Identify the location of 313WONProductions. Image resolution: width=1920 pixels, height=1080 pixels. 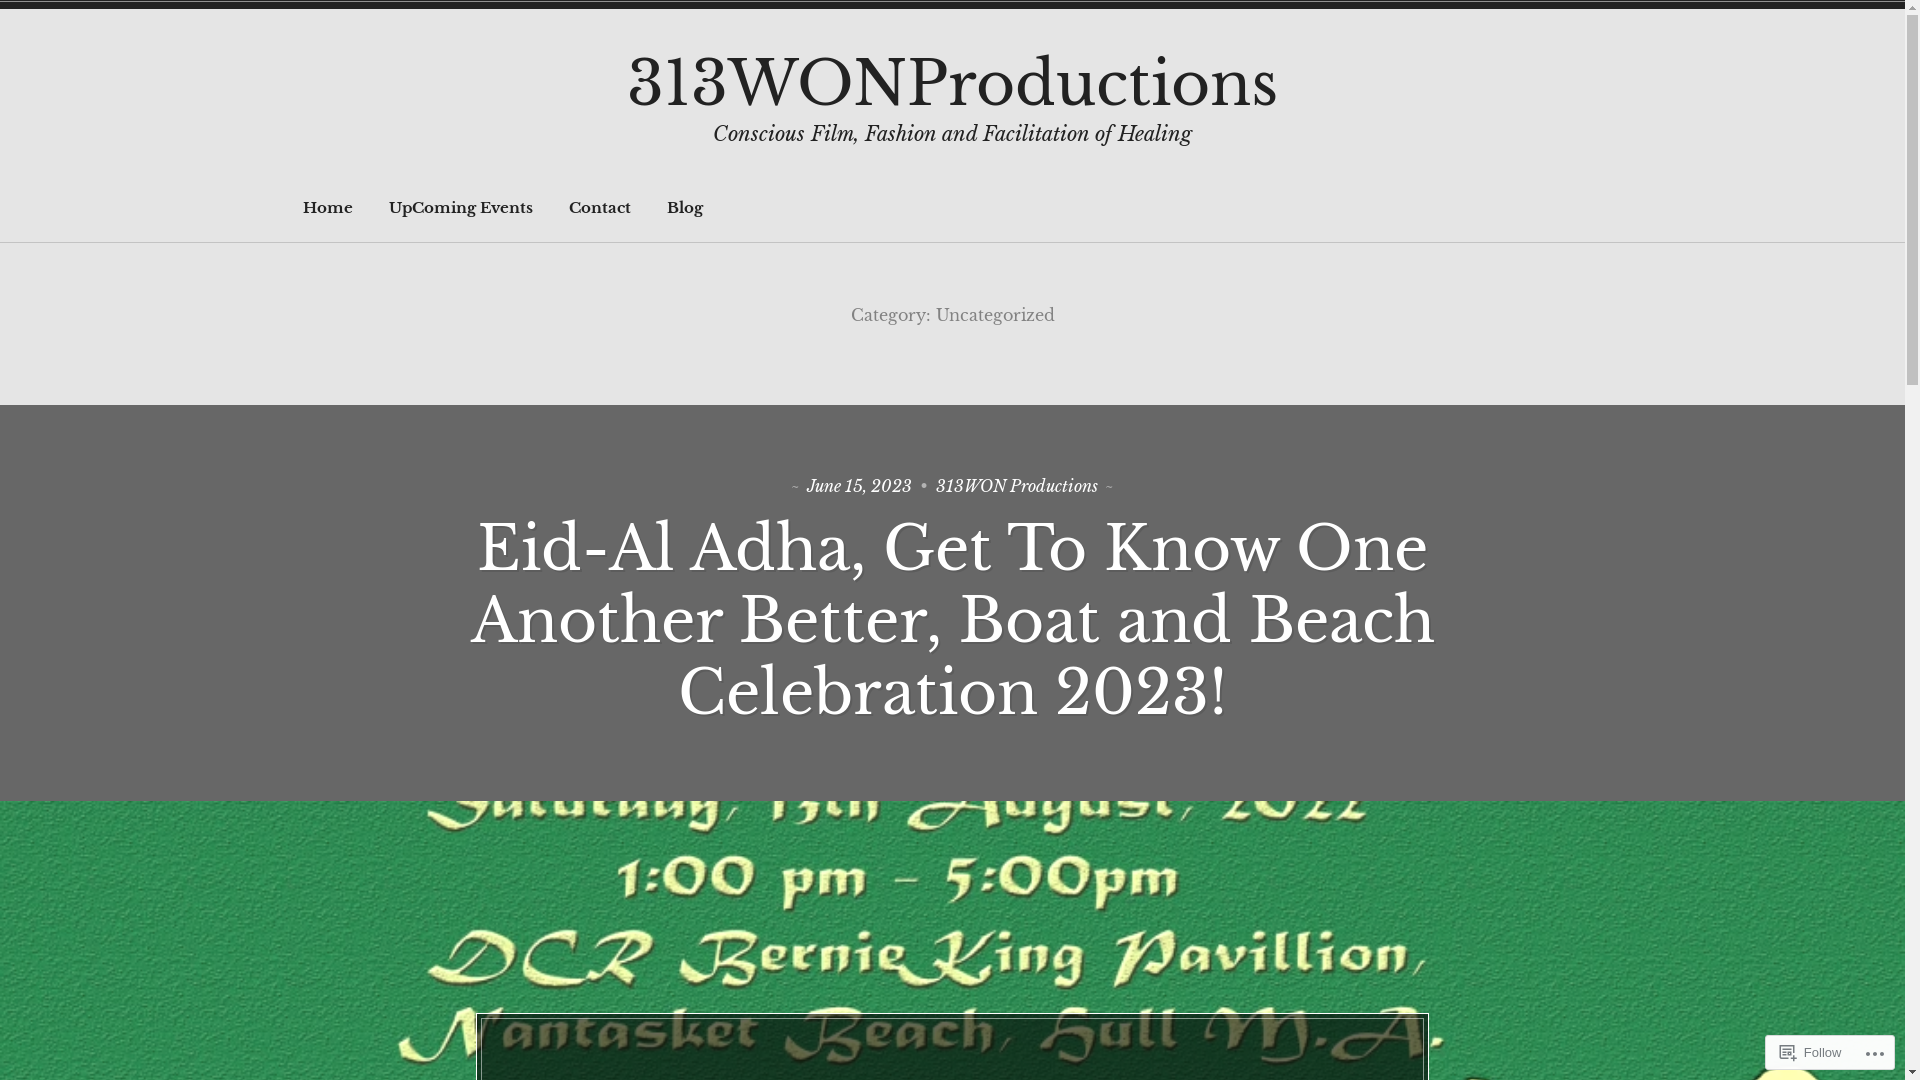
(952, 84).